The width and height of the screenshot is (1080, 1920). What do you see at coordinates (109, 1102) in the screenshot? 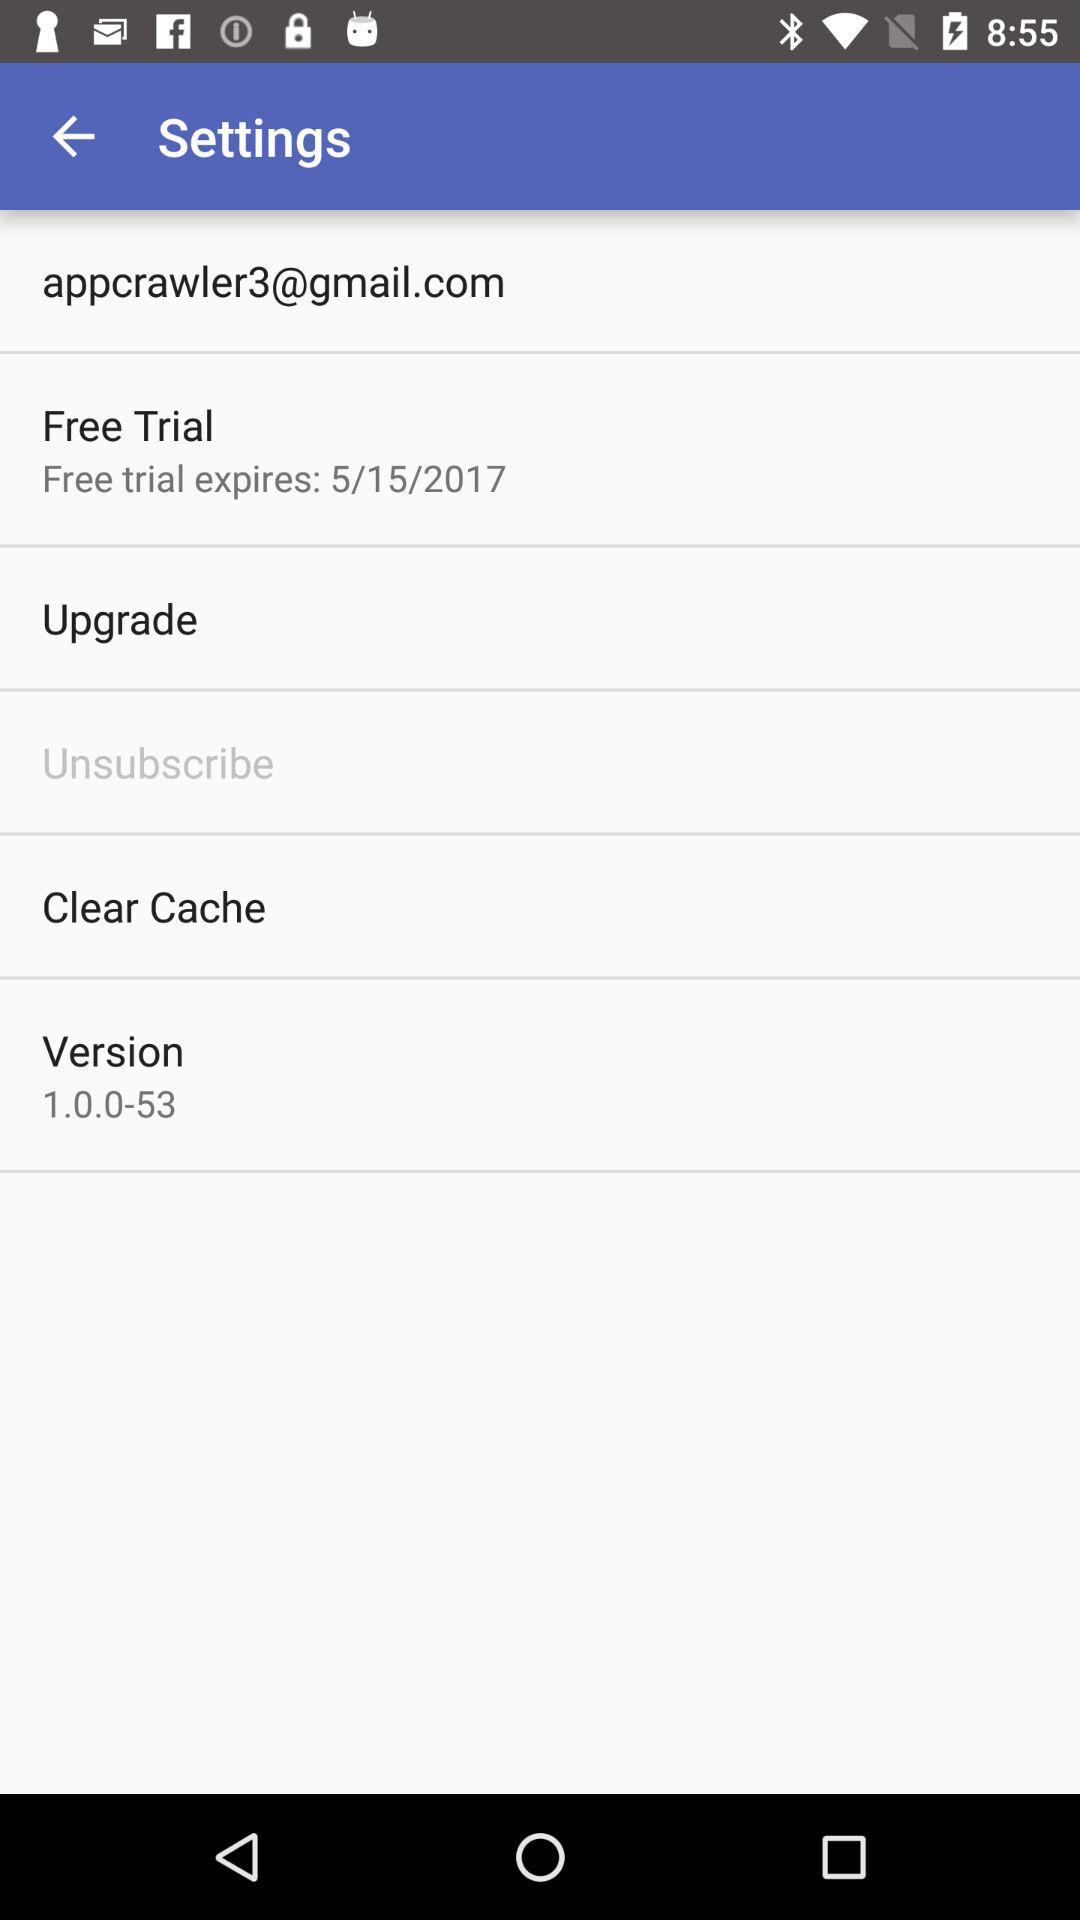
I see `turn off item below the version` at bounding box center [109, 1102].